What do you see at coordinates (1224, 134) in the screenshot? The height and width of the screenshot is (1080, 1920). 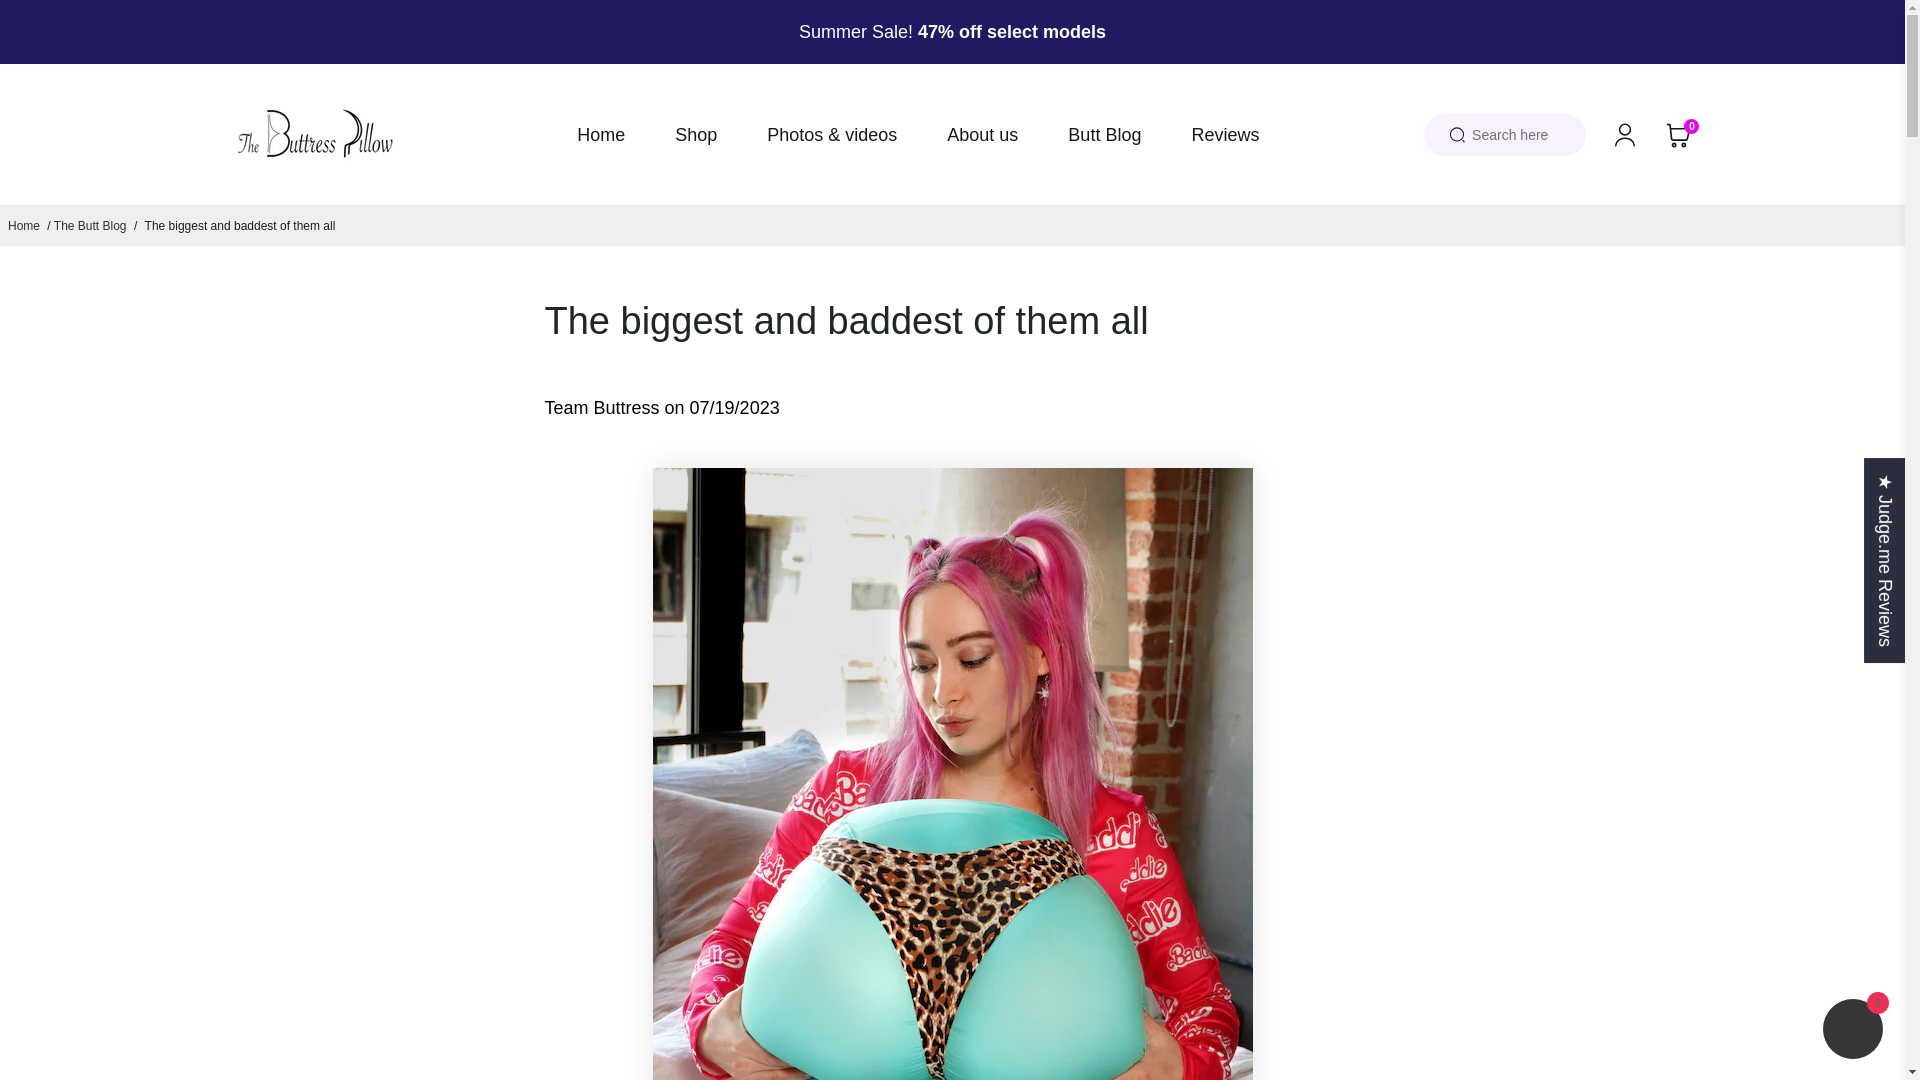 I see `Reviews` at bounding box center [1224, 134].